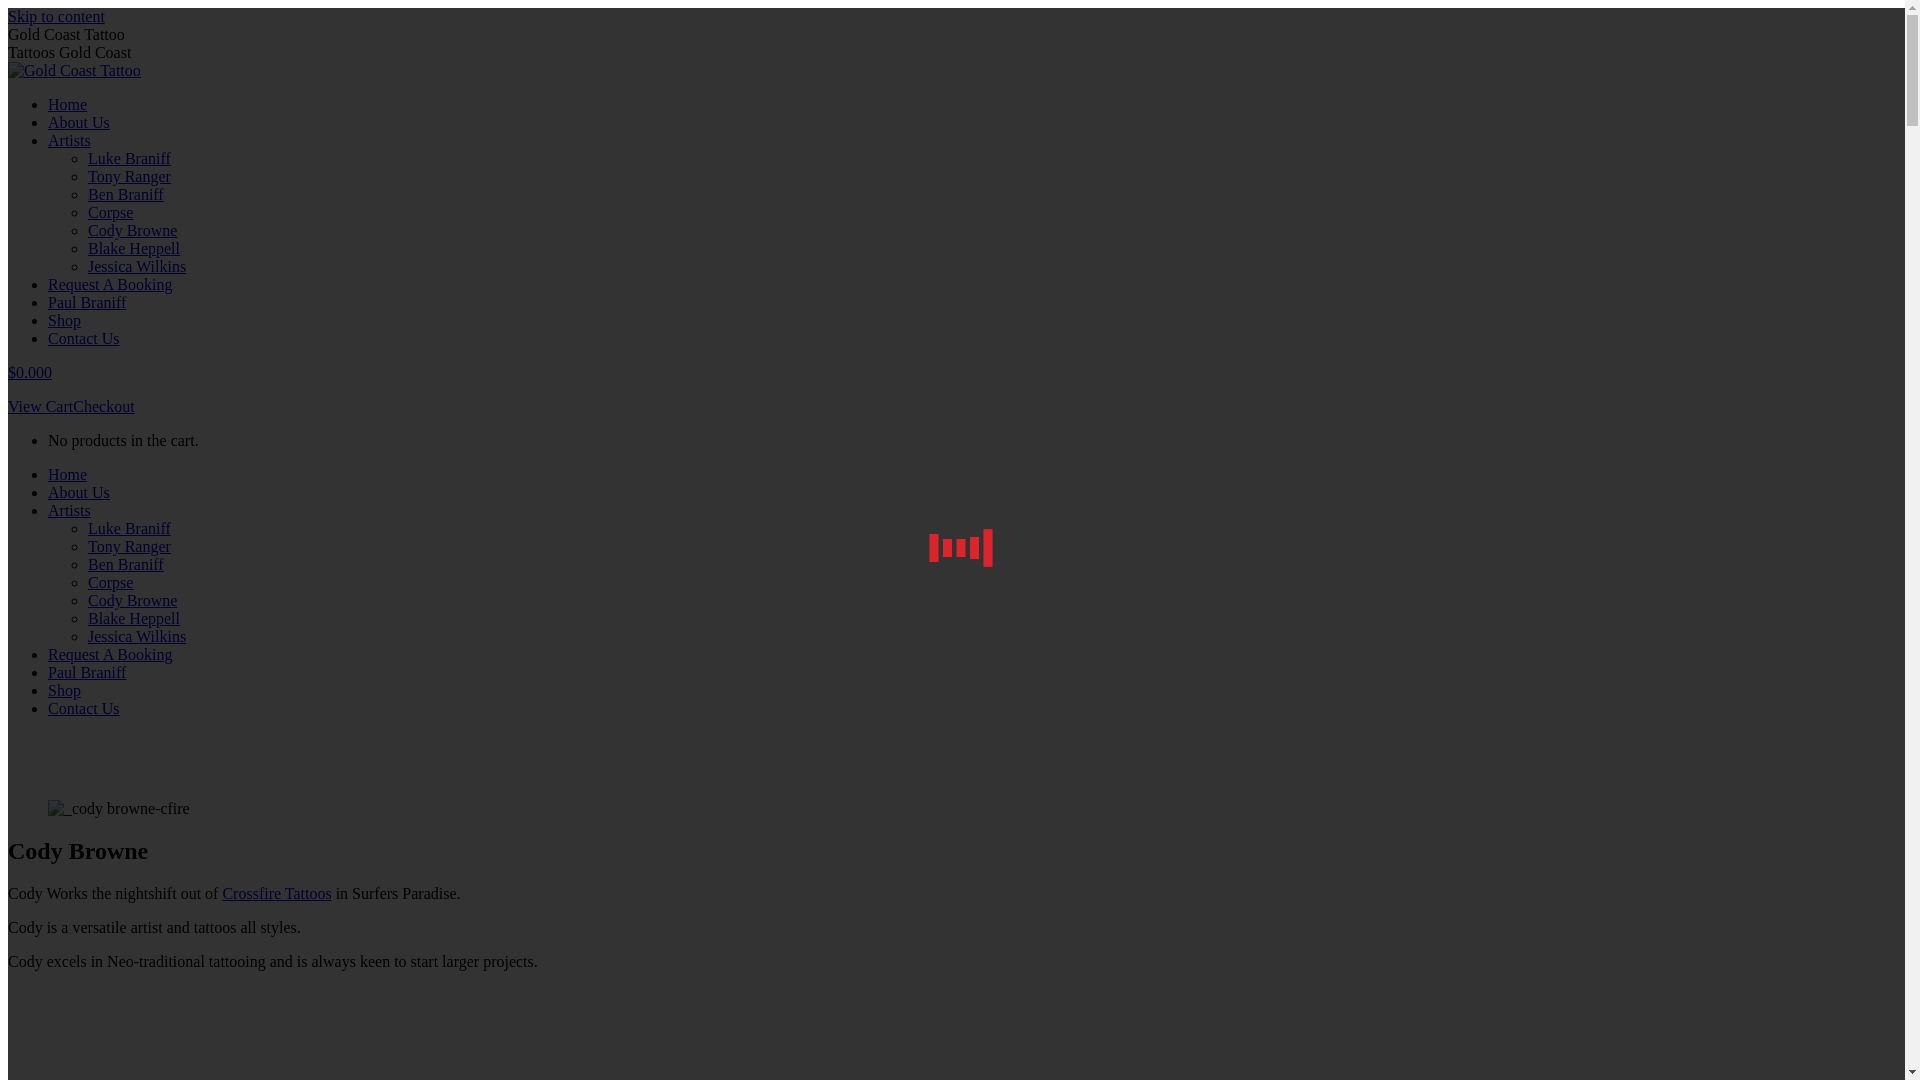  I want to click on Jessica Wilkins, so click(137, 266).